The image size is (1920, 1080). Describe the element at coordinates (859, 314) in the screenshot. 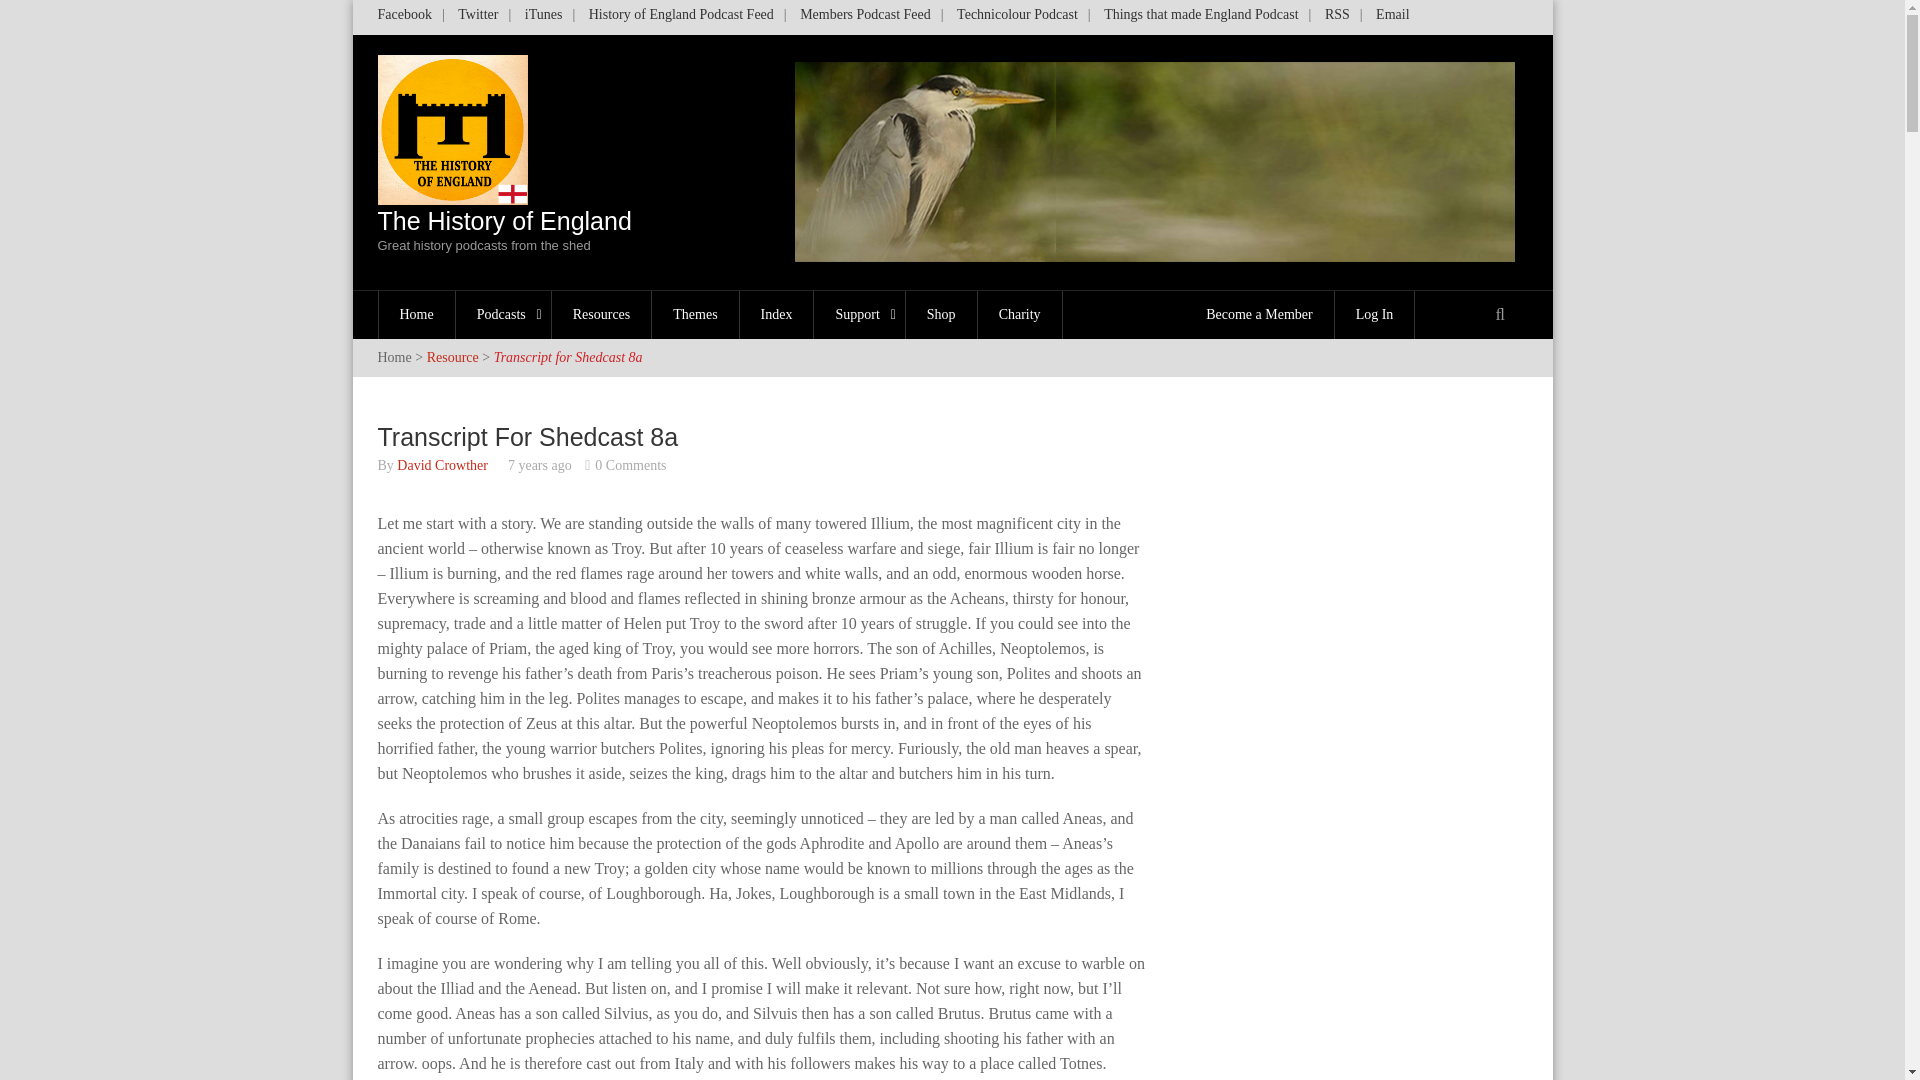

I see `Support` at that location.